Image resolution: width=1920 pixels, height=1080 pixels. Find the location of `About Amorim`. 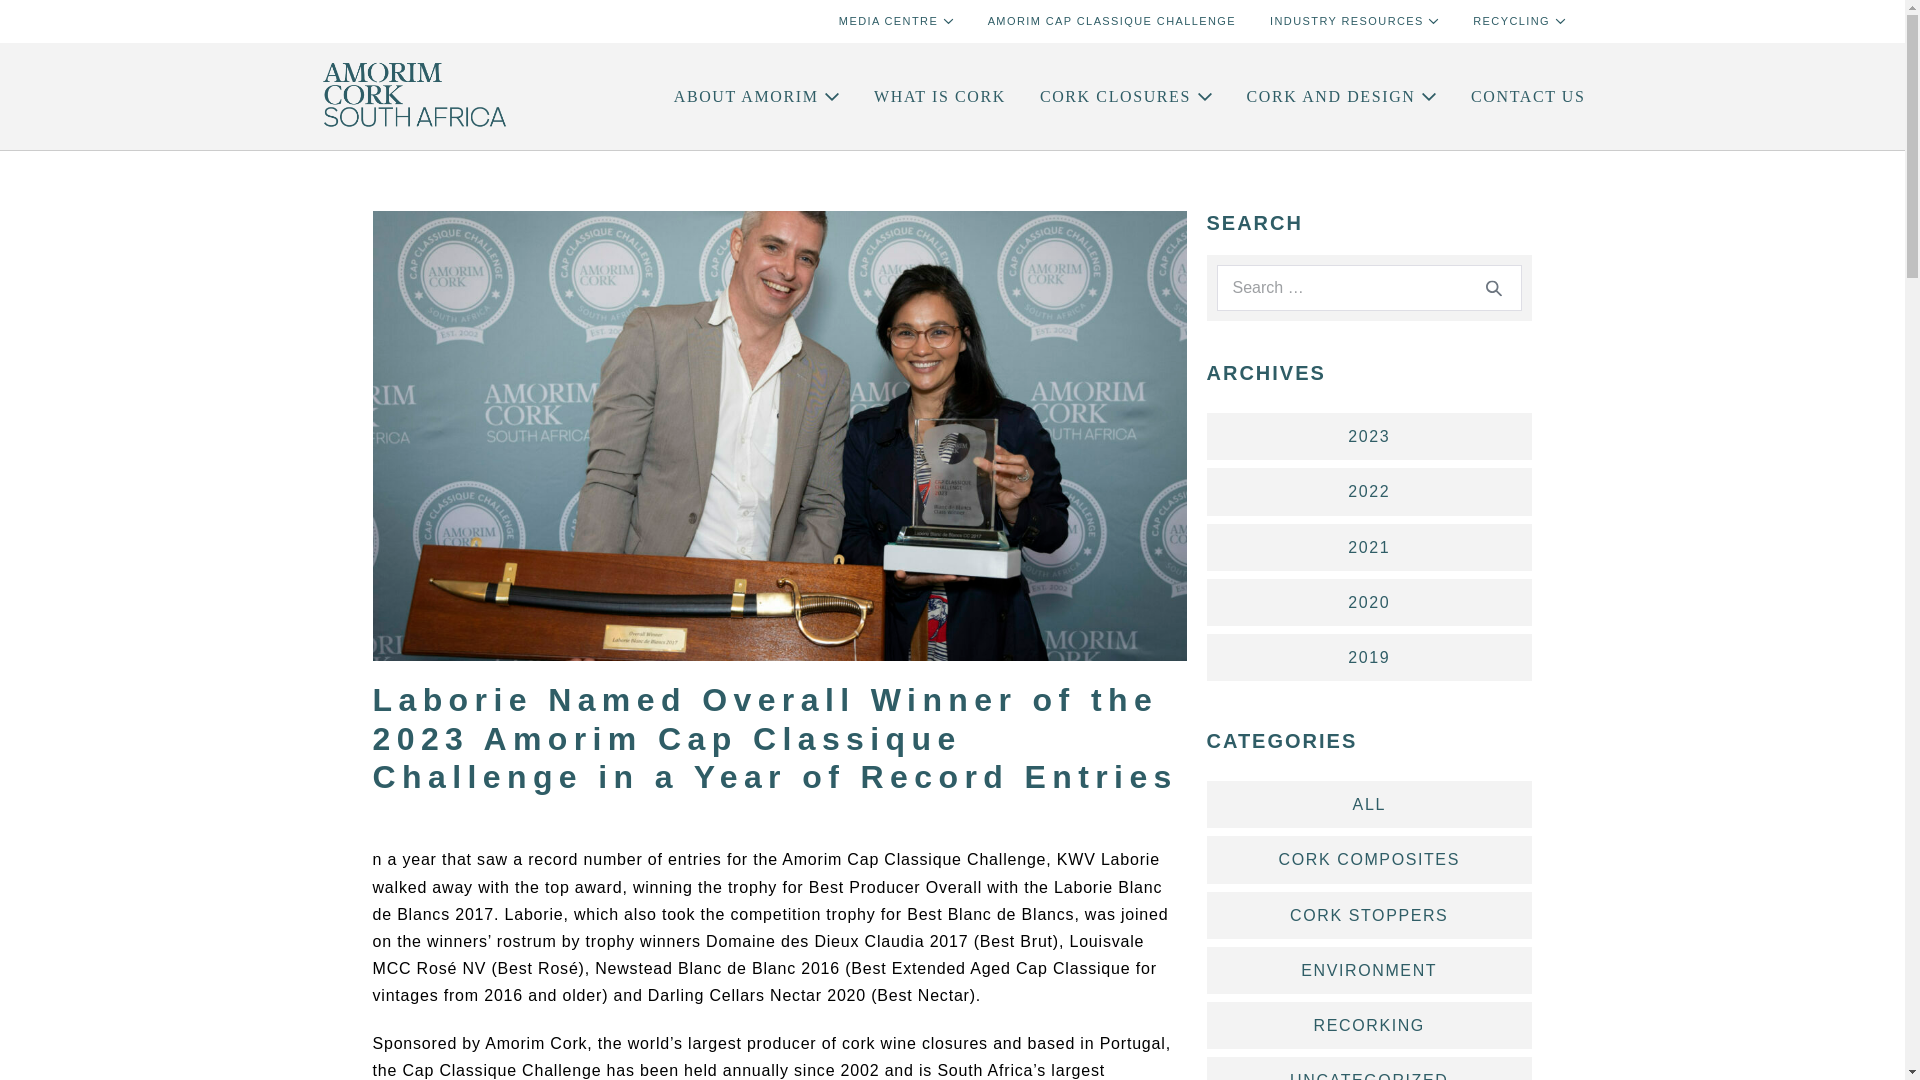

About Amorim is located at coordinates (756, 96).